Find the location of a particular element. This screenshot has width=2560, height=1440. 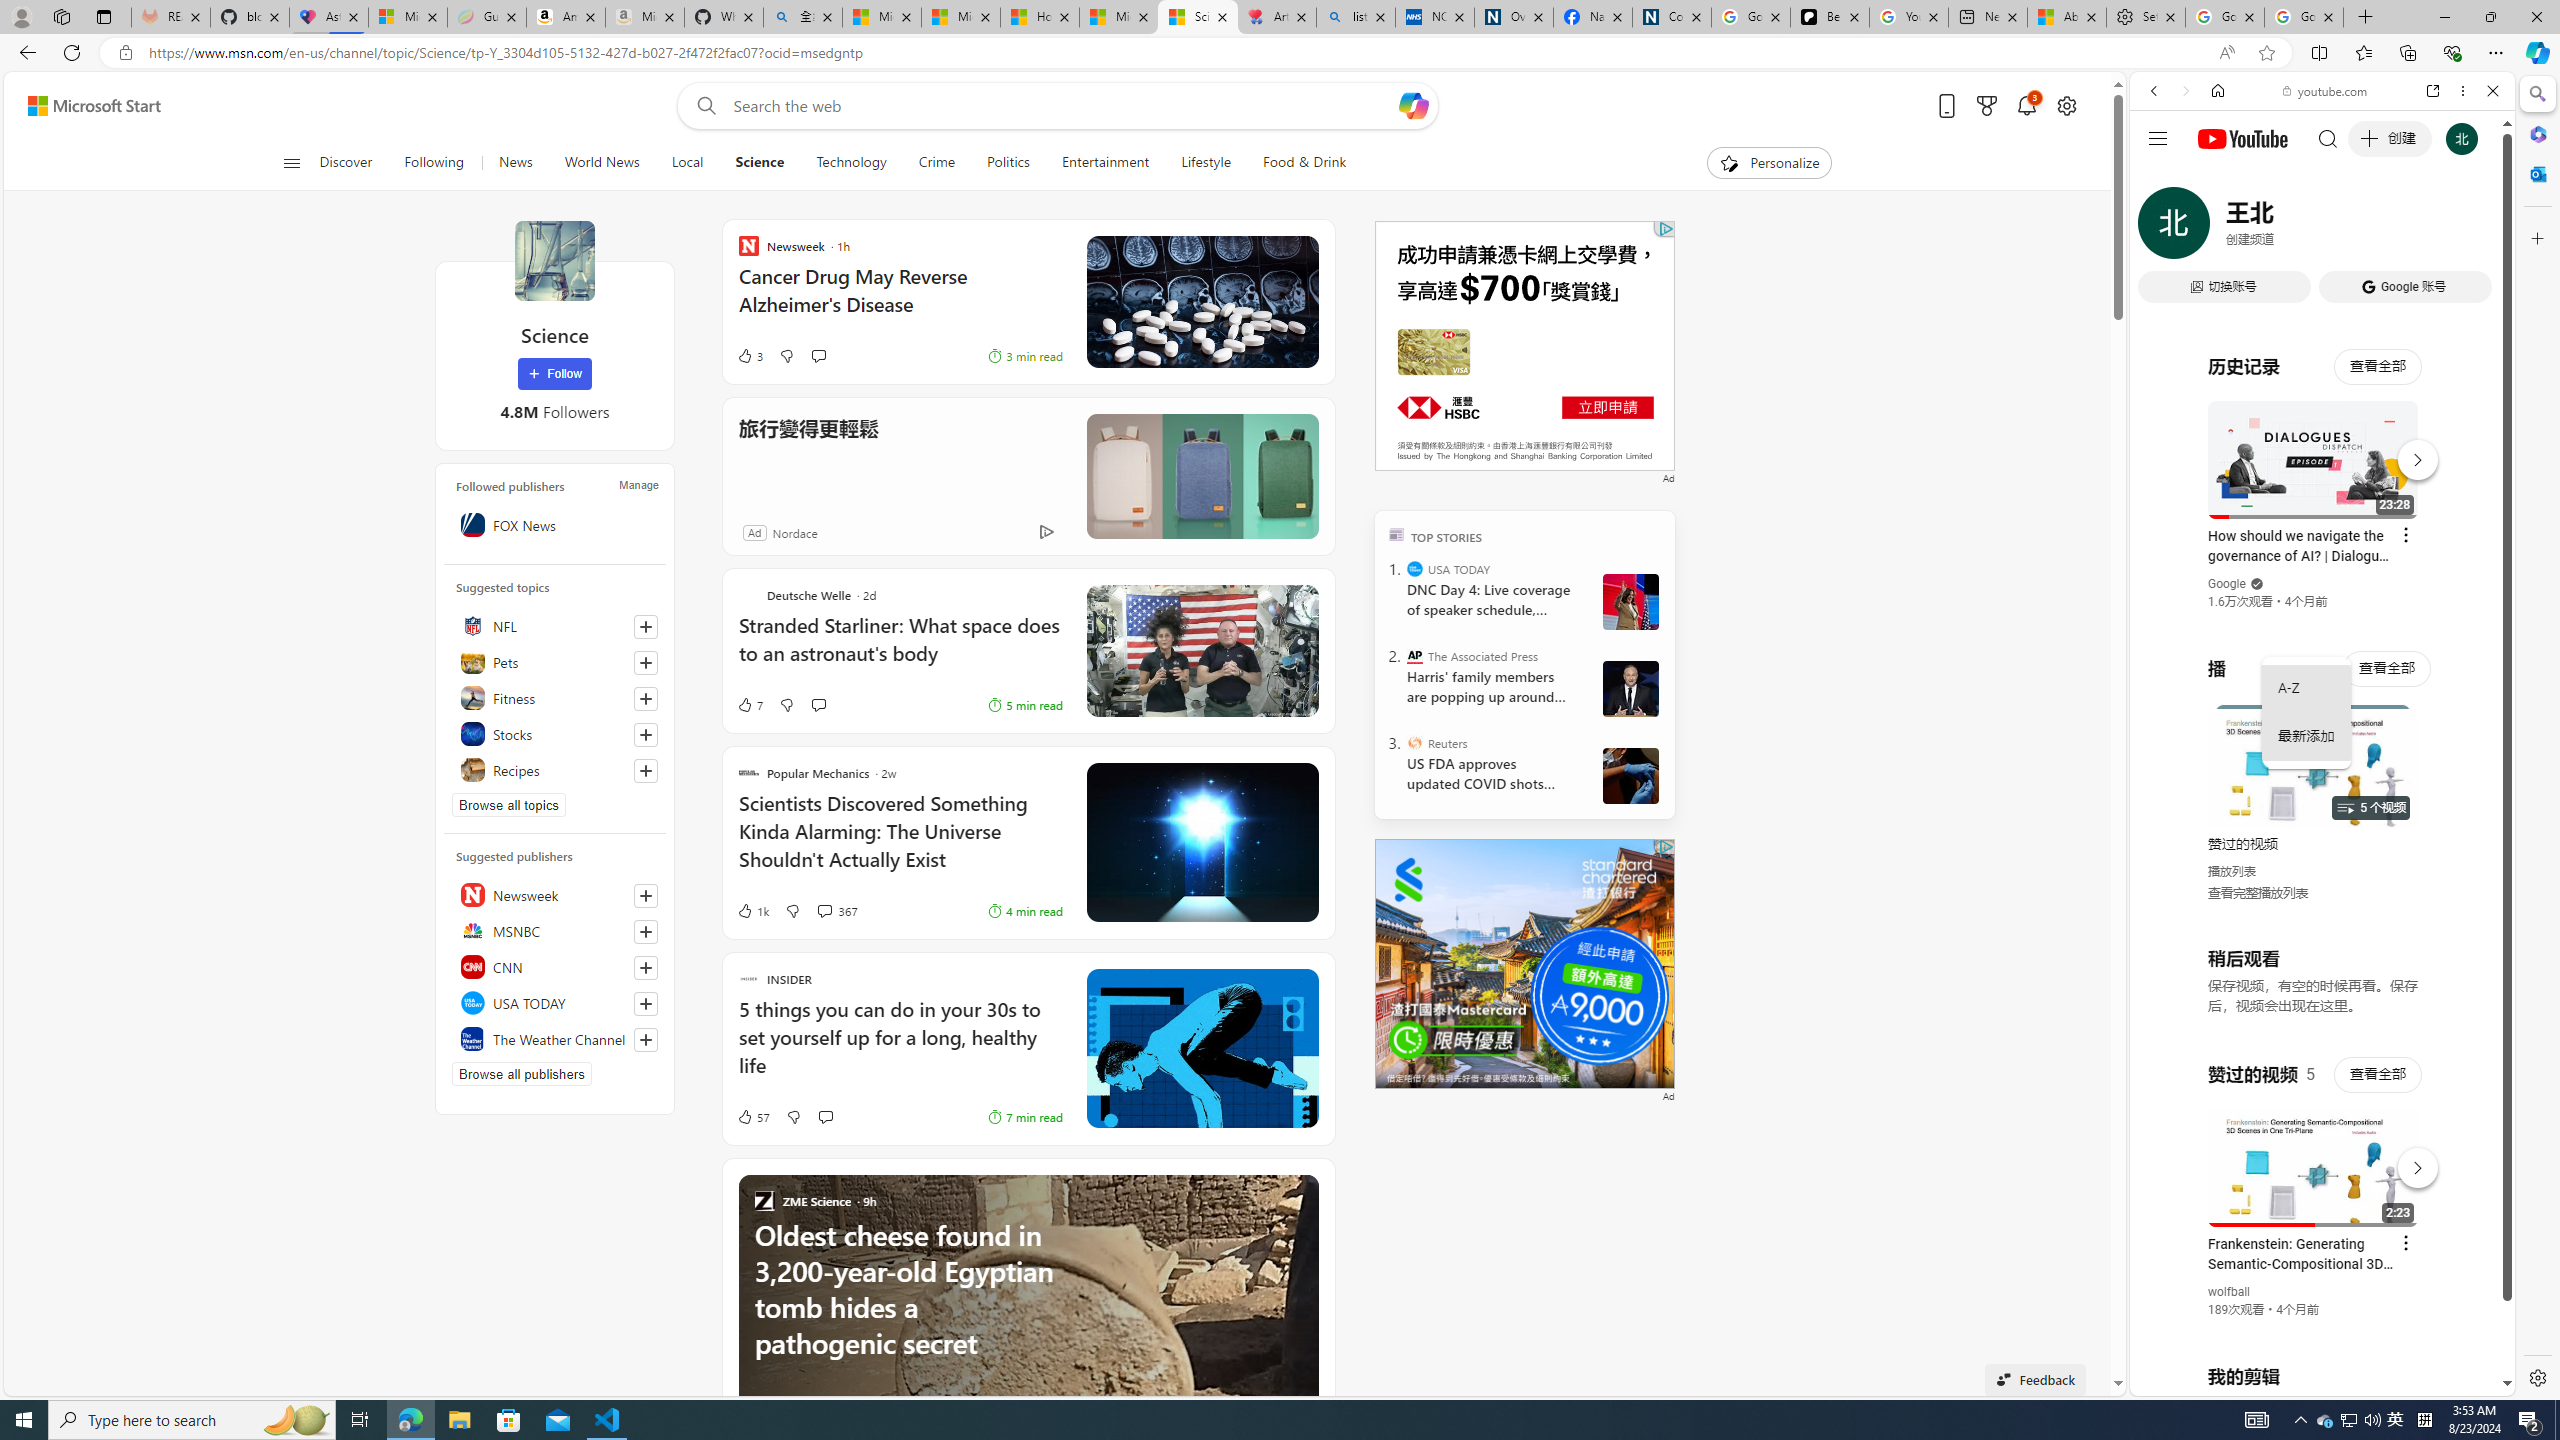

Follow this source is located at coordinates (646, 1040).